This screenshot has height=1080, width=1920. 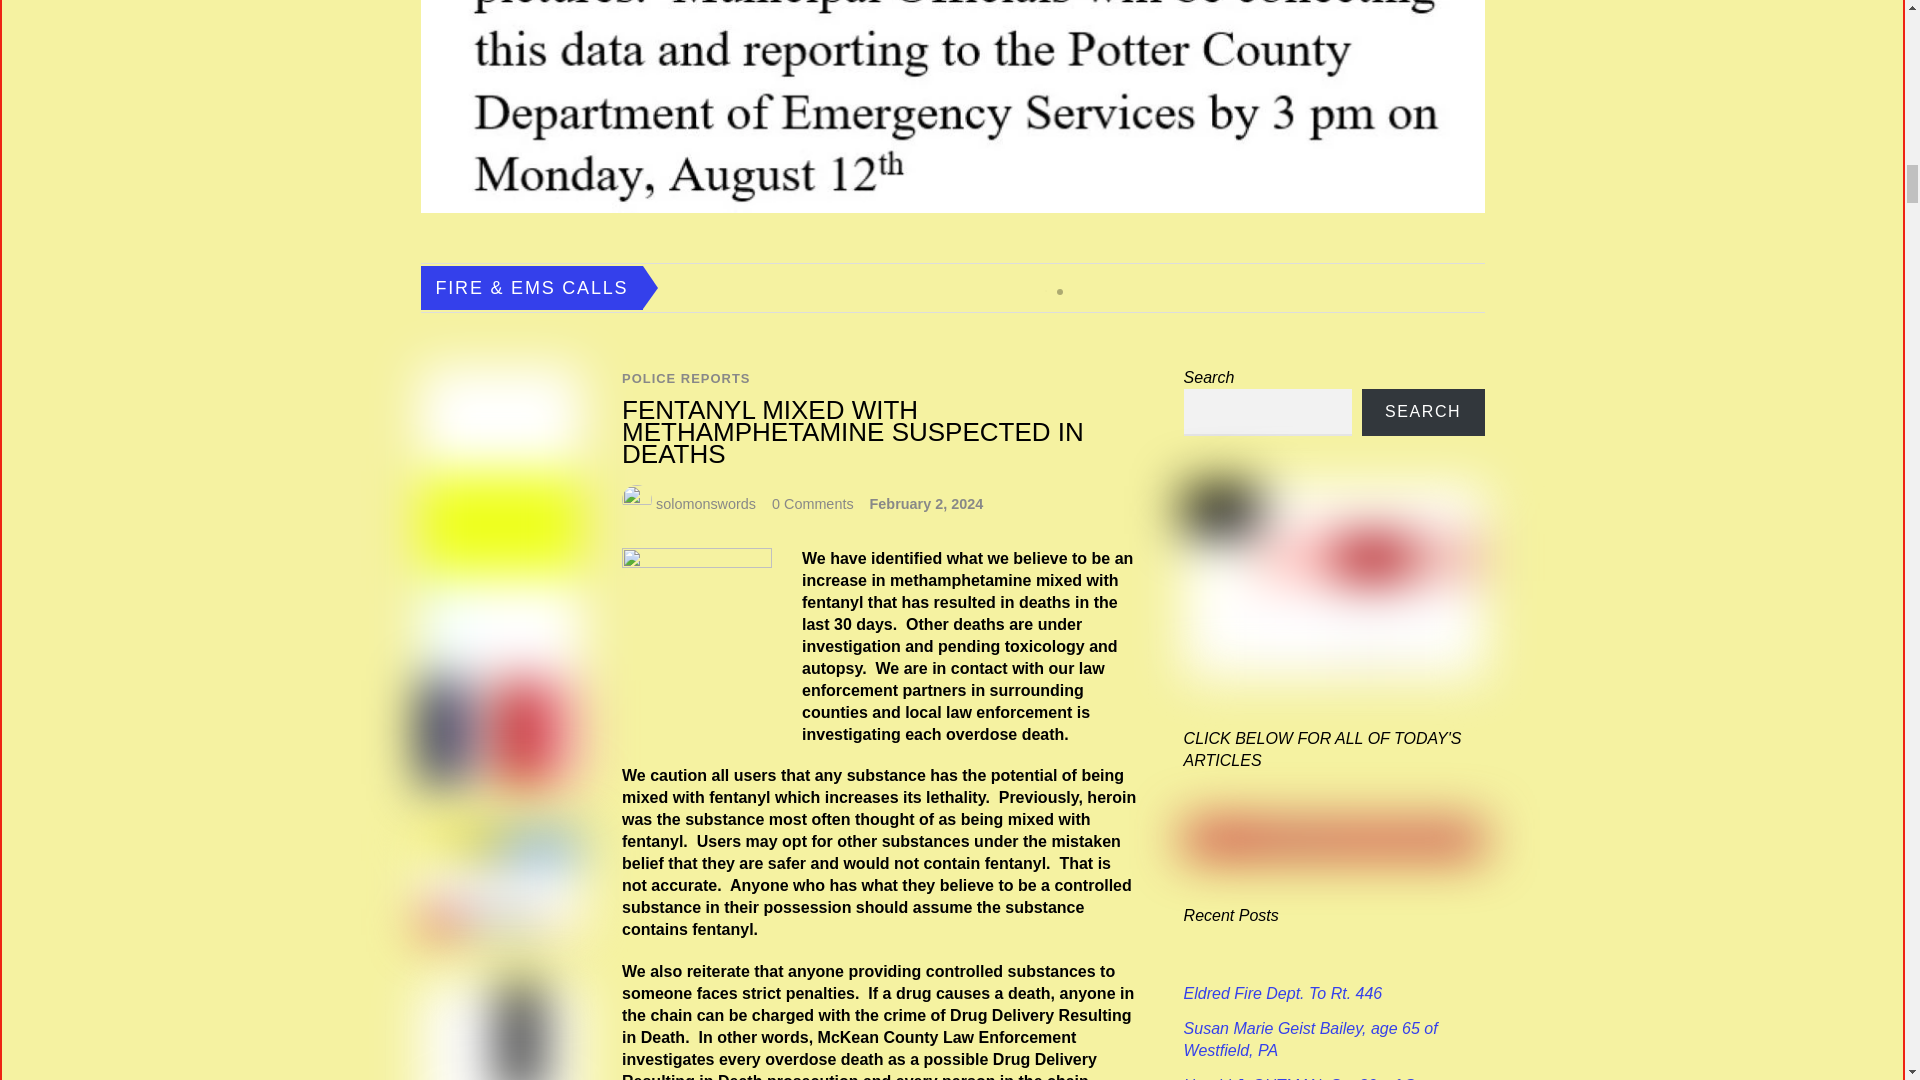 I want to click on POLICE REPORTS, so click(x=686, y=378).